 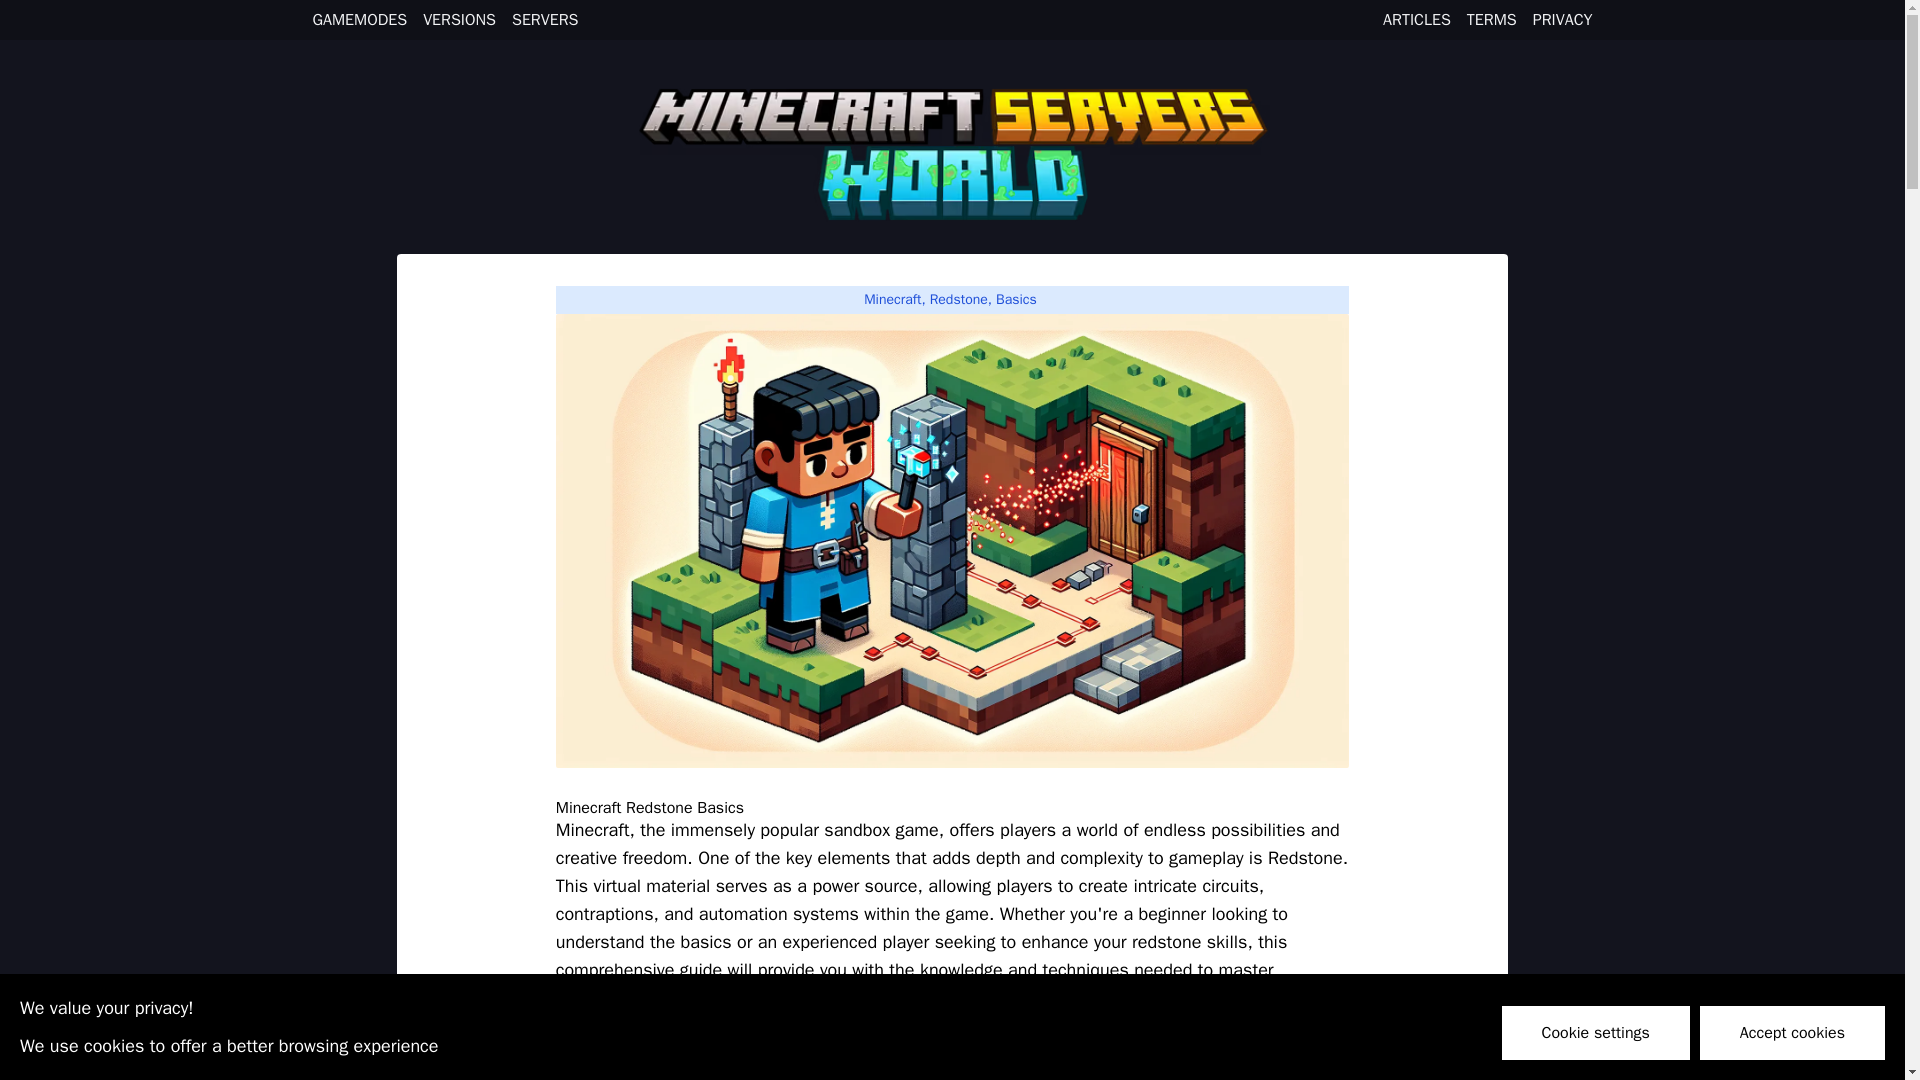 I want to click on TERMS, so click(x=1491, y=20).